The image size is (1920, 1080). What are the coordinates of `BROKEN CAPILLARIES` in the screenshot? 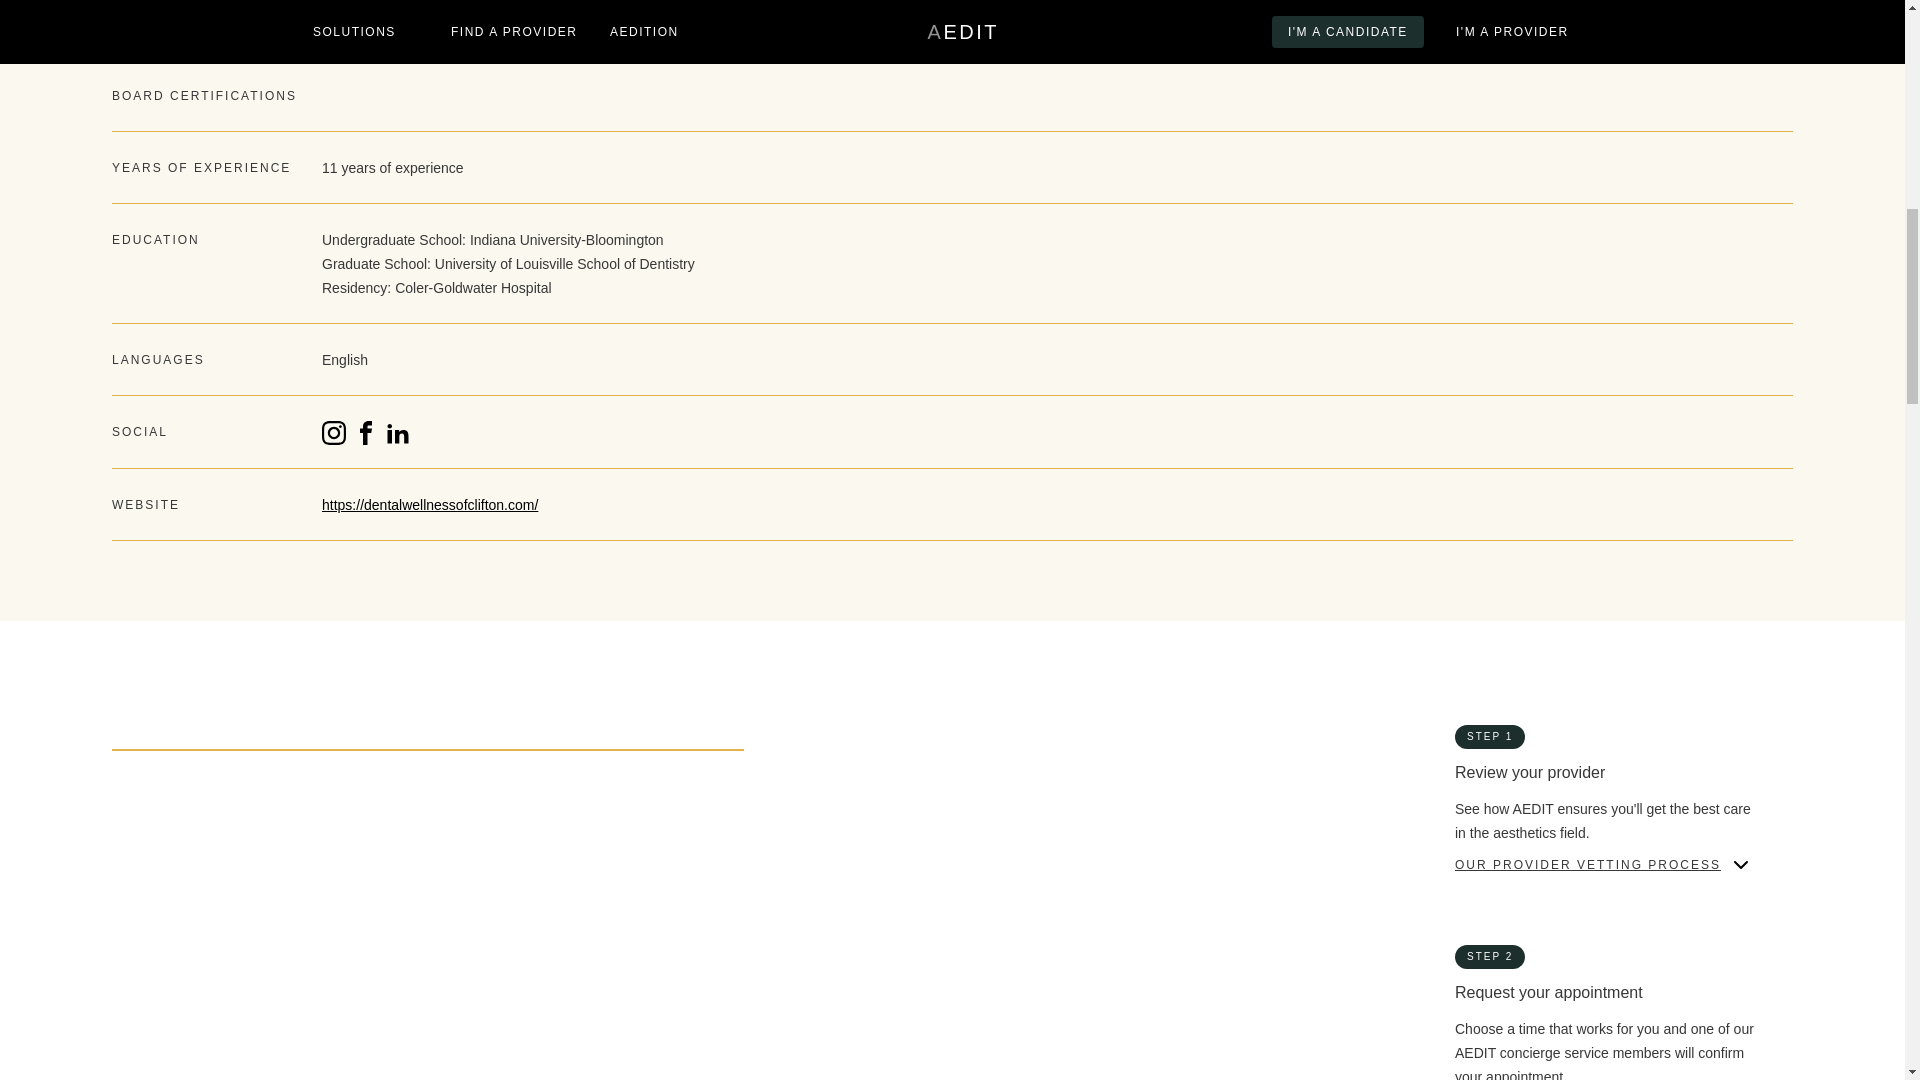 It's located at (622, 863).